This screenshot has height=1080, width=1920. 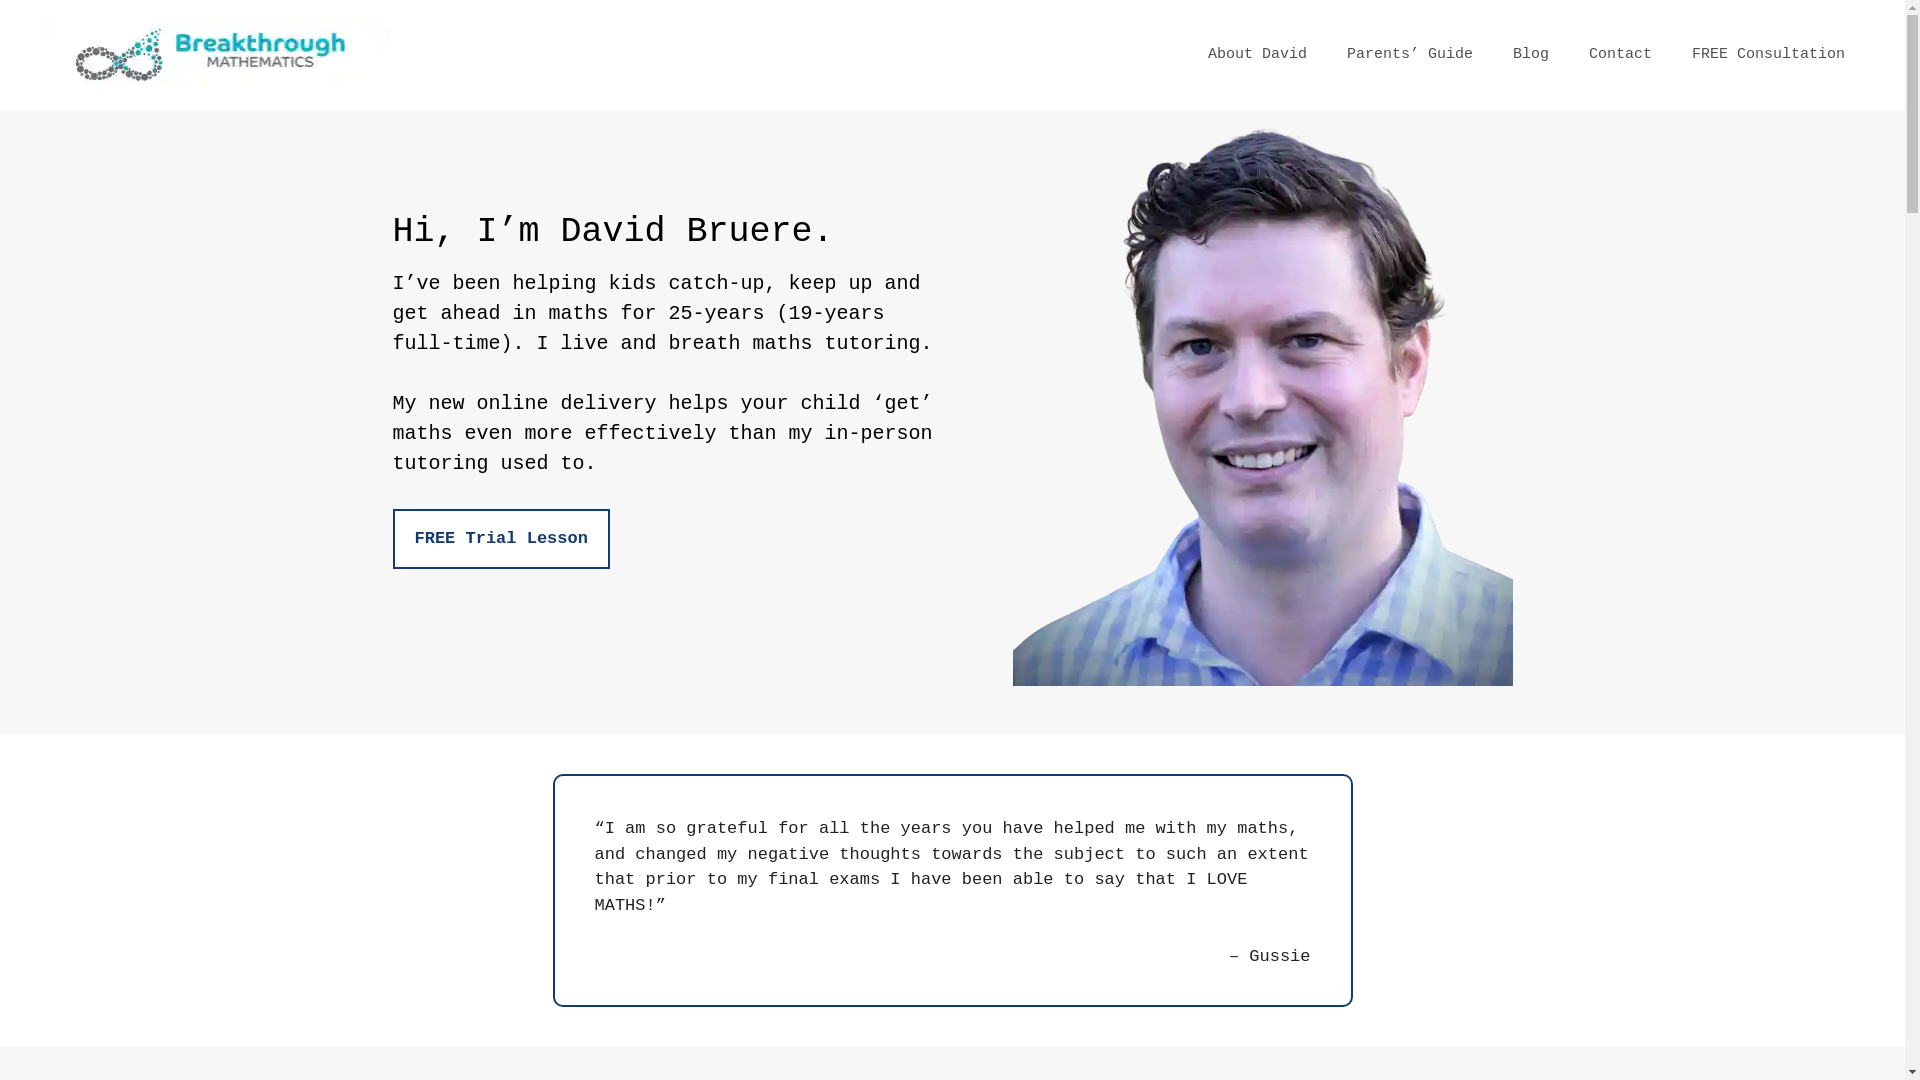 I want to click on Contact, so click(x=1620, y=55).